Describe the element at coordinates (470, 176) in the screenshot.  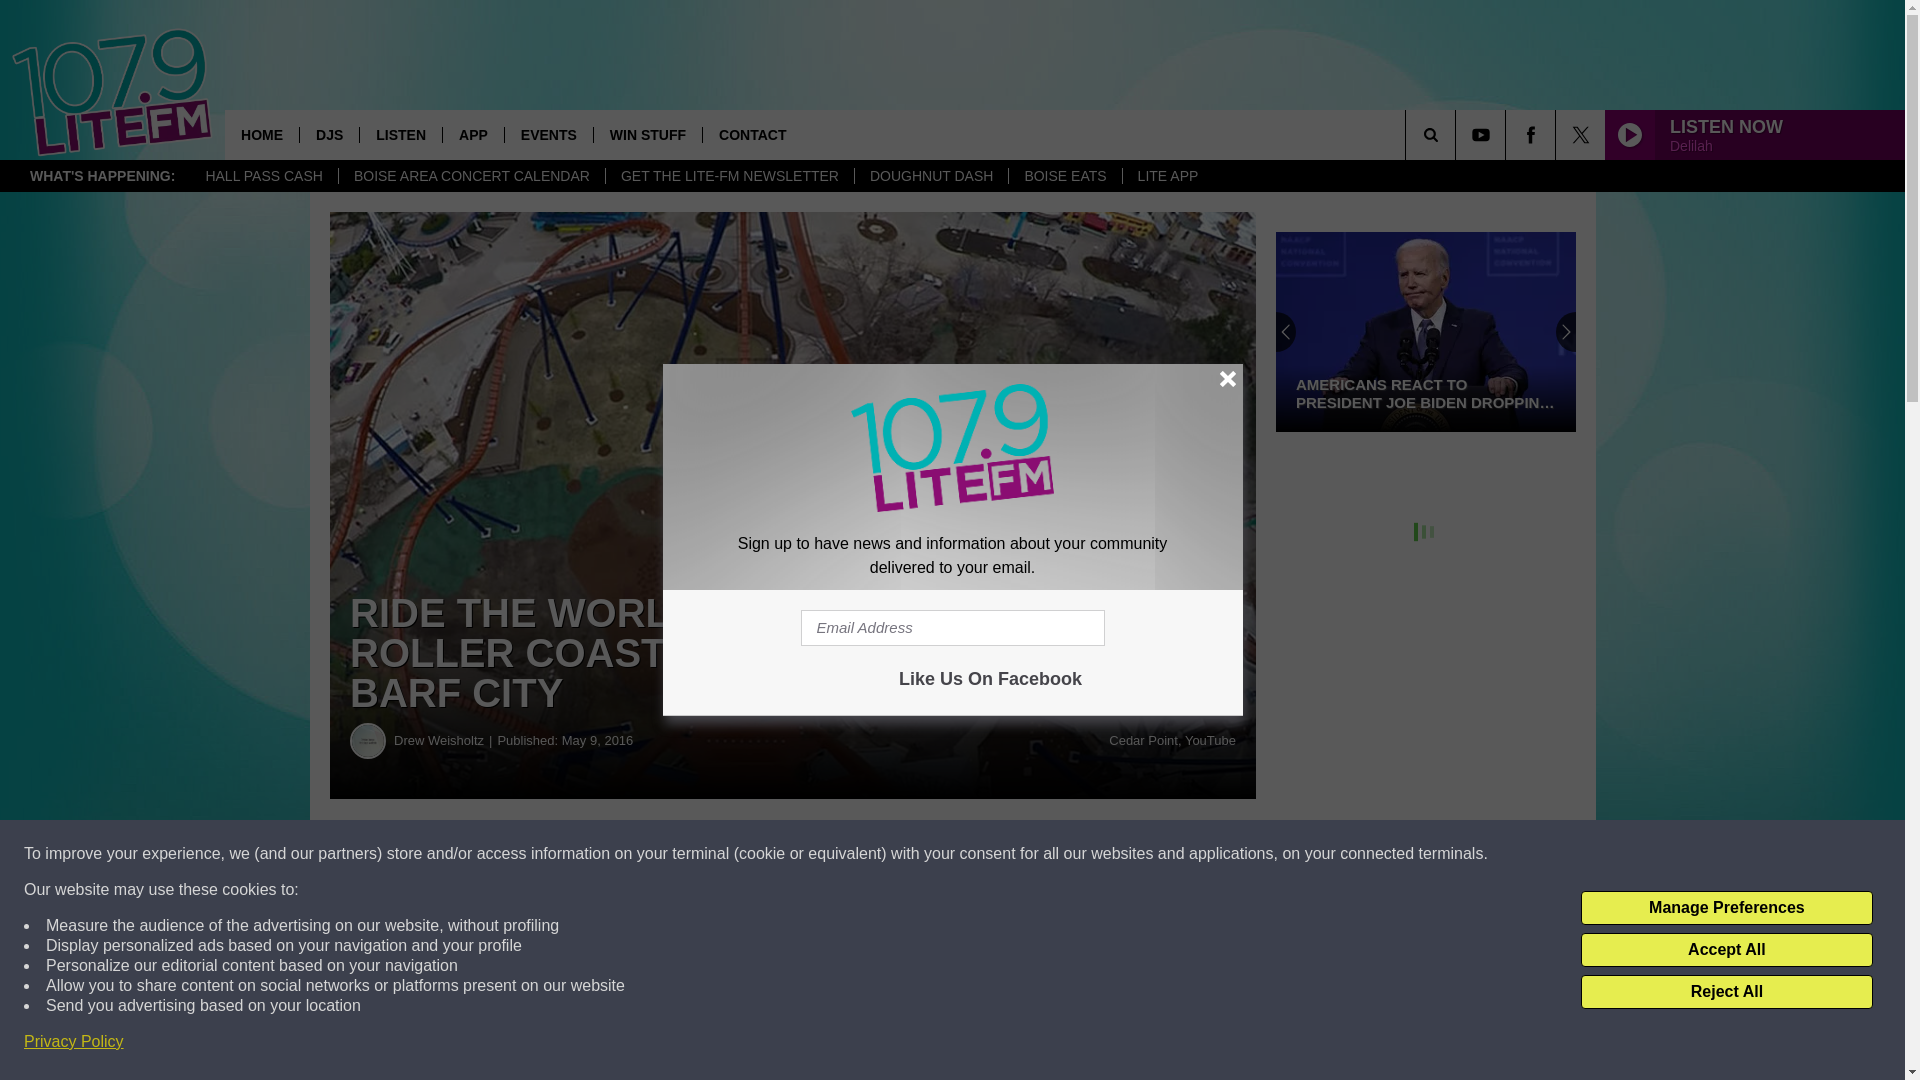
I see `BOISE AREA CONCERT CALENDAR` at that location.